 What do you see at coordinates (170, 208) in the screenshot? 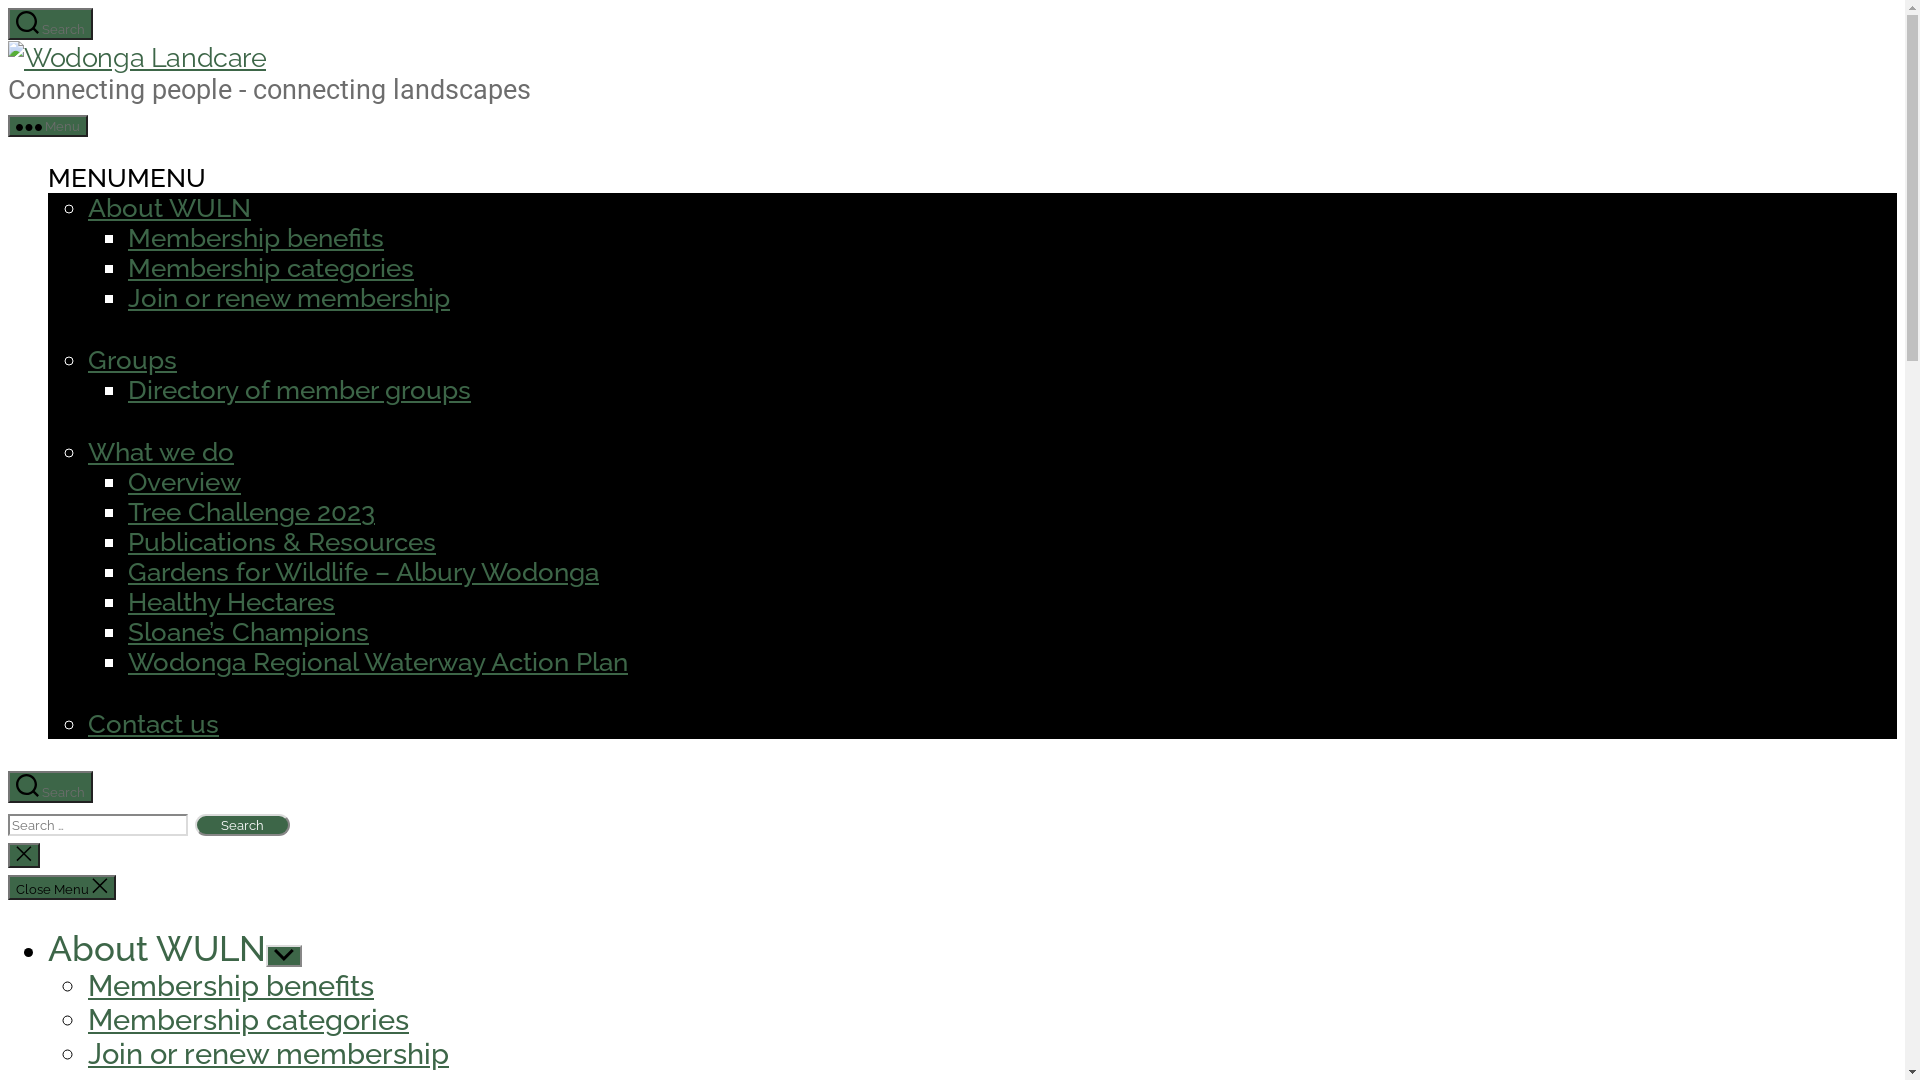
I see `About WULN` at bounding box center [170, 208].